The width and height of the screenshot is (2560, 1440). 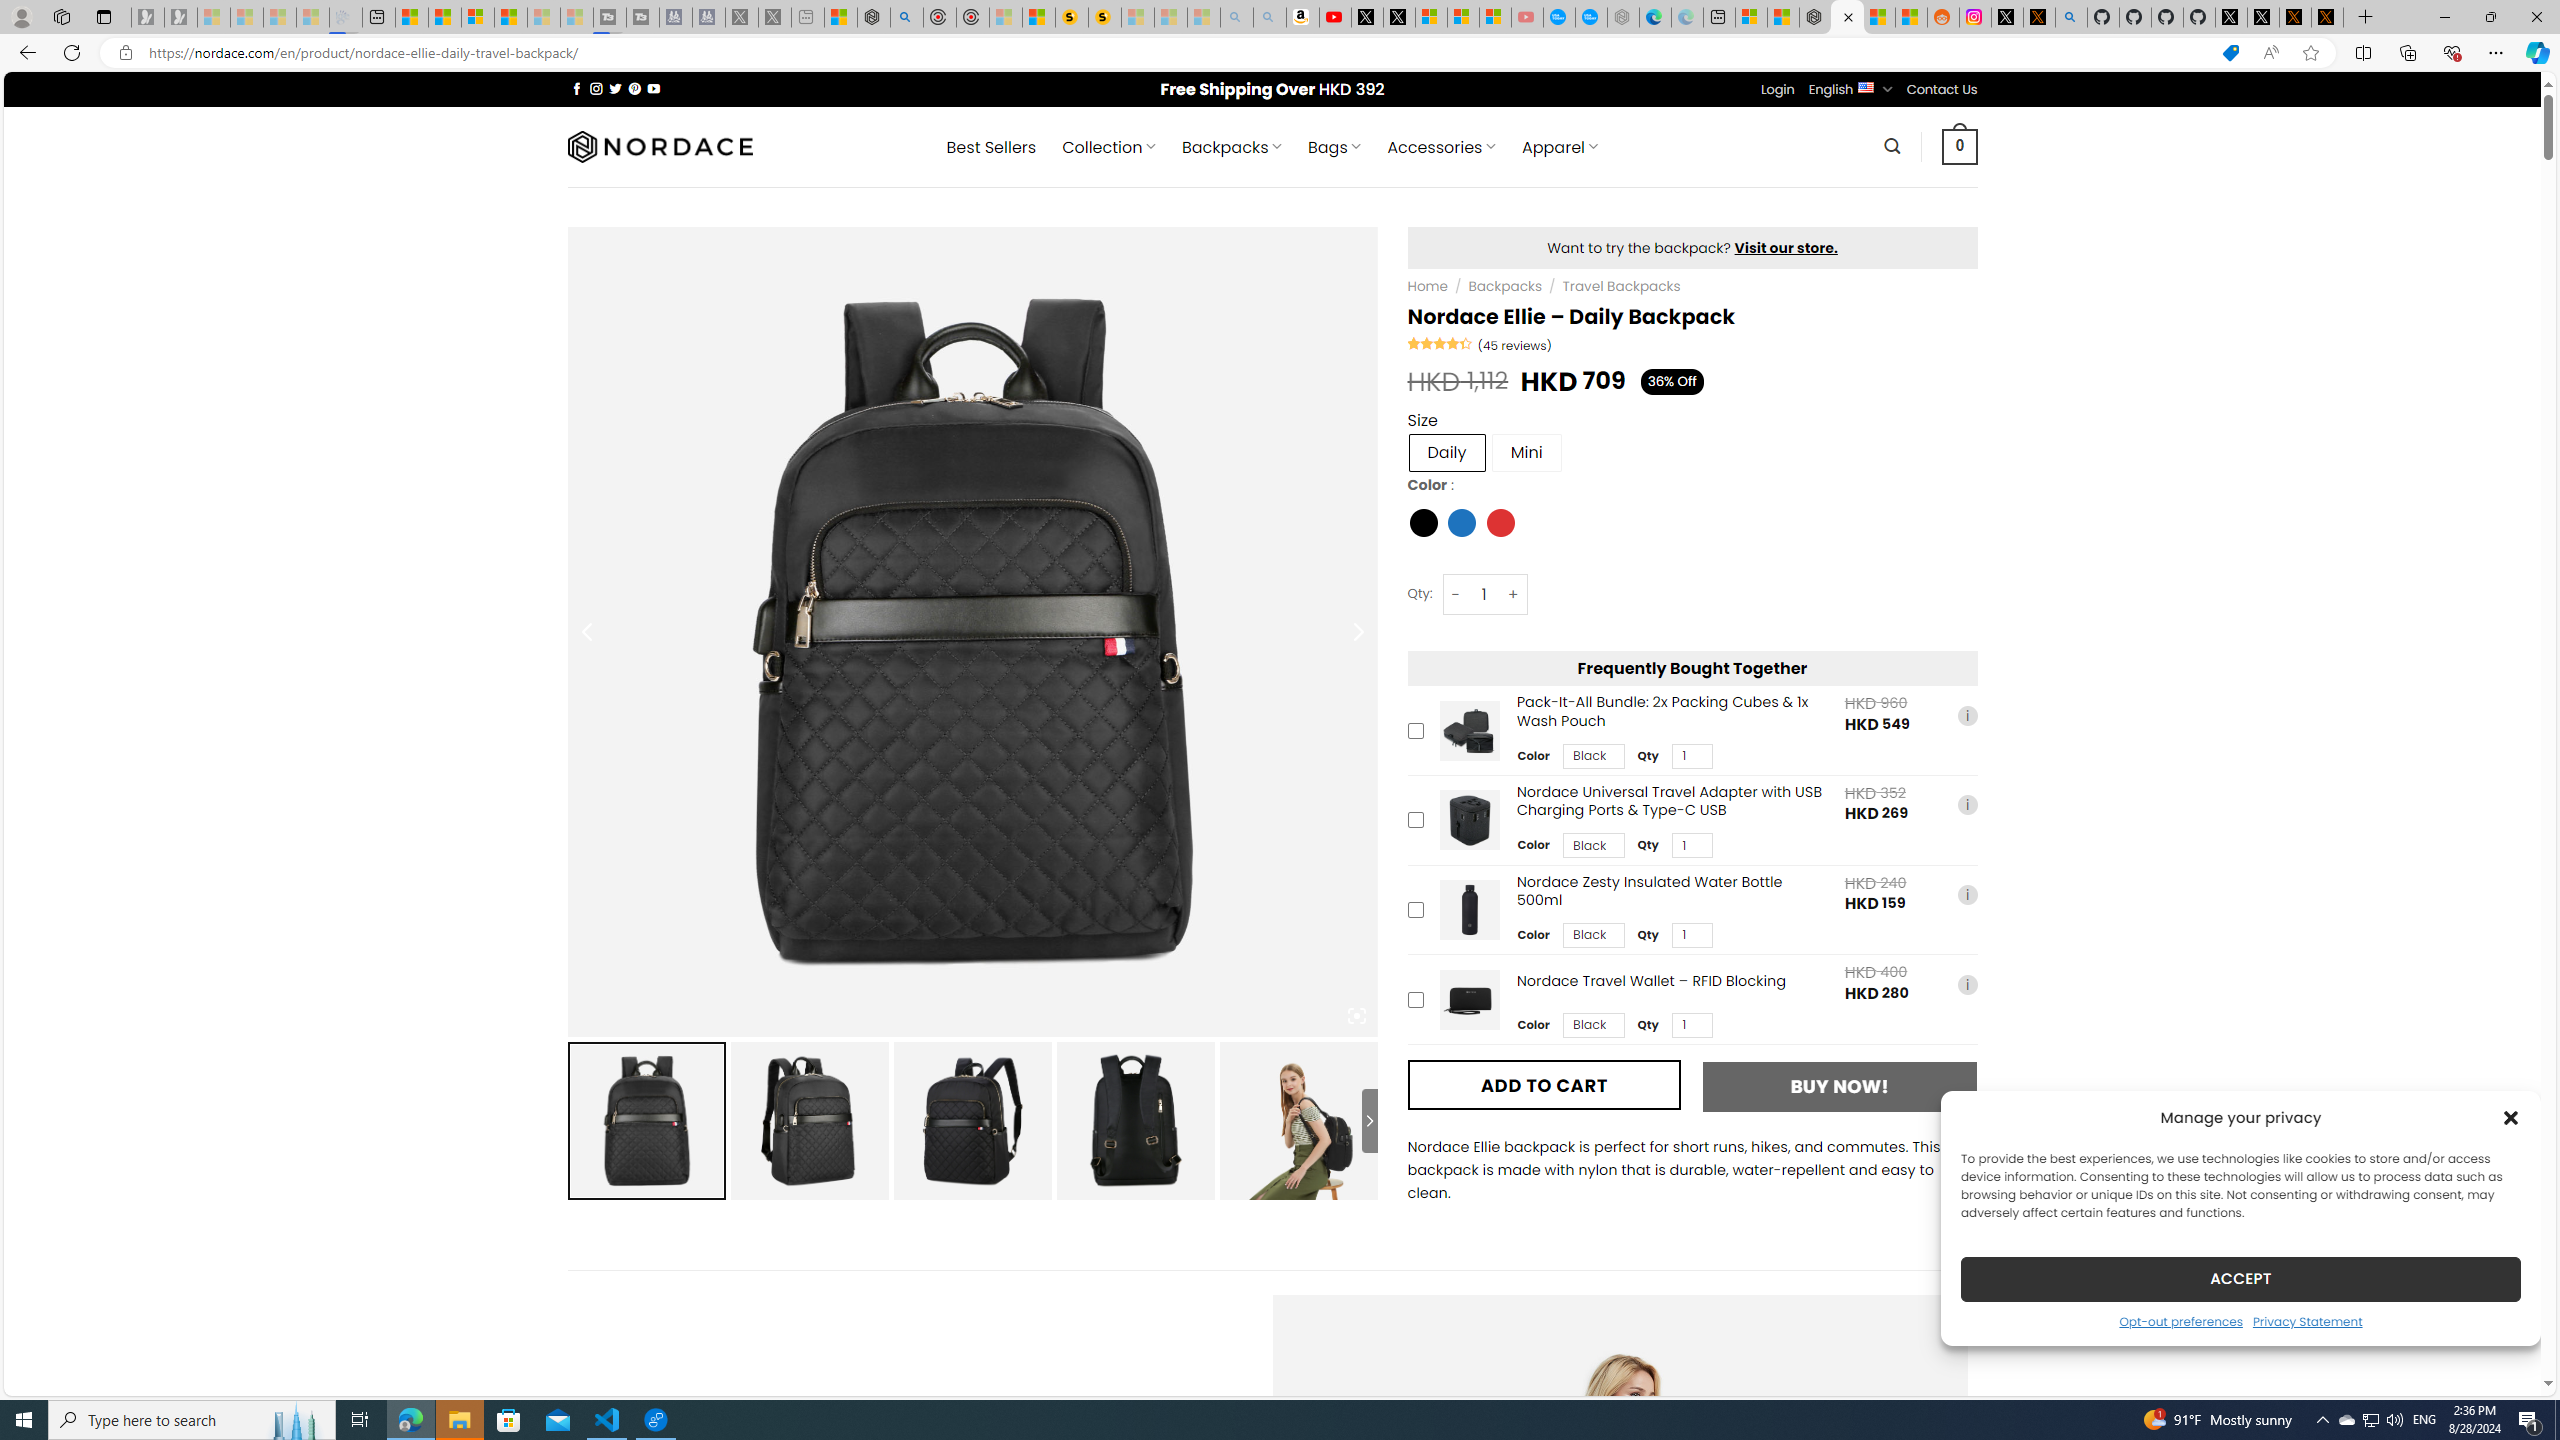 What do you see at coordinates (1356, 1016) in the screenshot?
I see `Class: iconic-woothumbs-fullscreen` at bounding box center [1356, 1016].